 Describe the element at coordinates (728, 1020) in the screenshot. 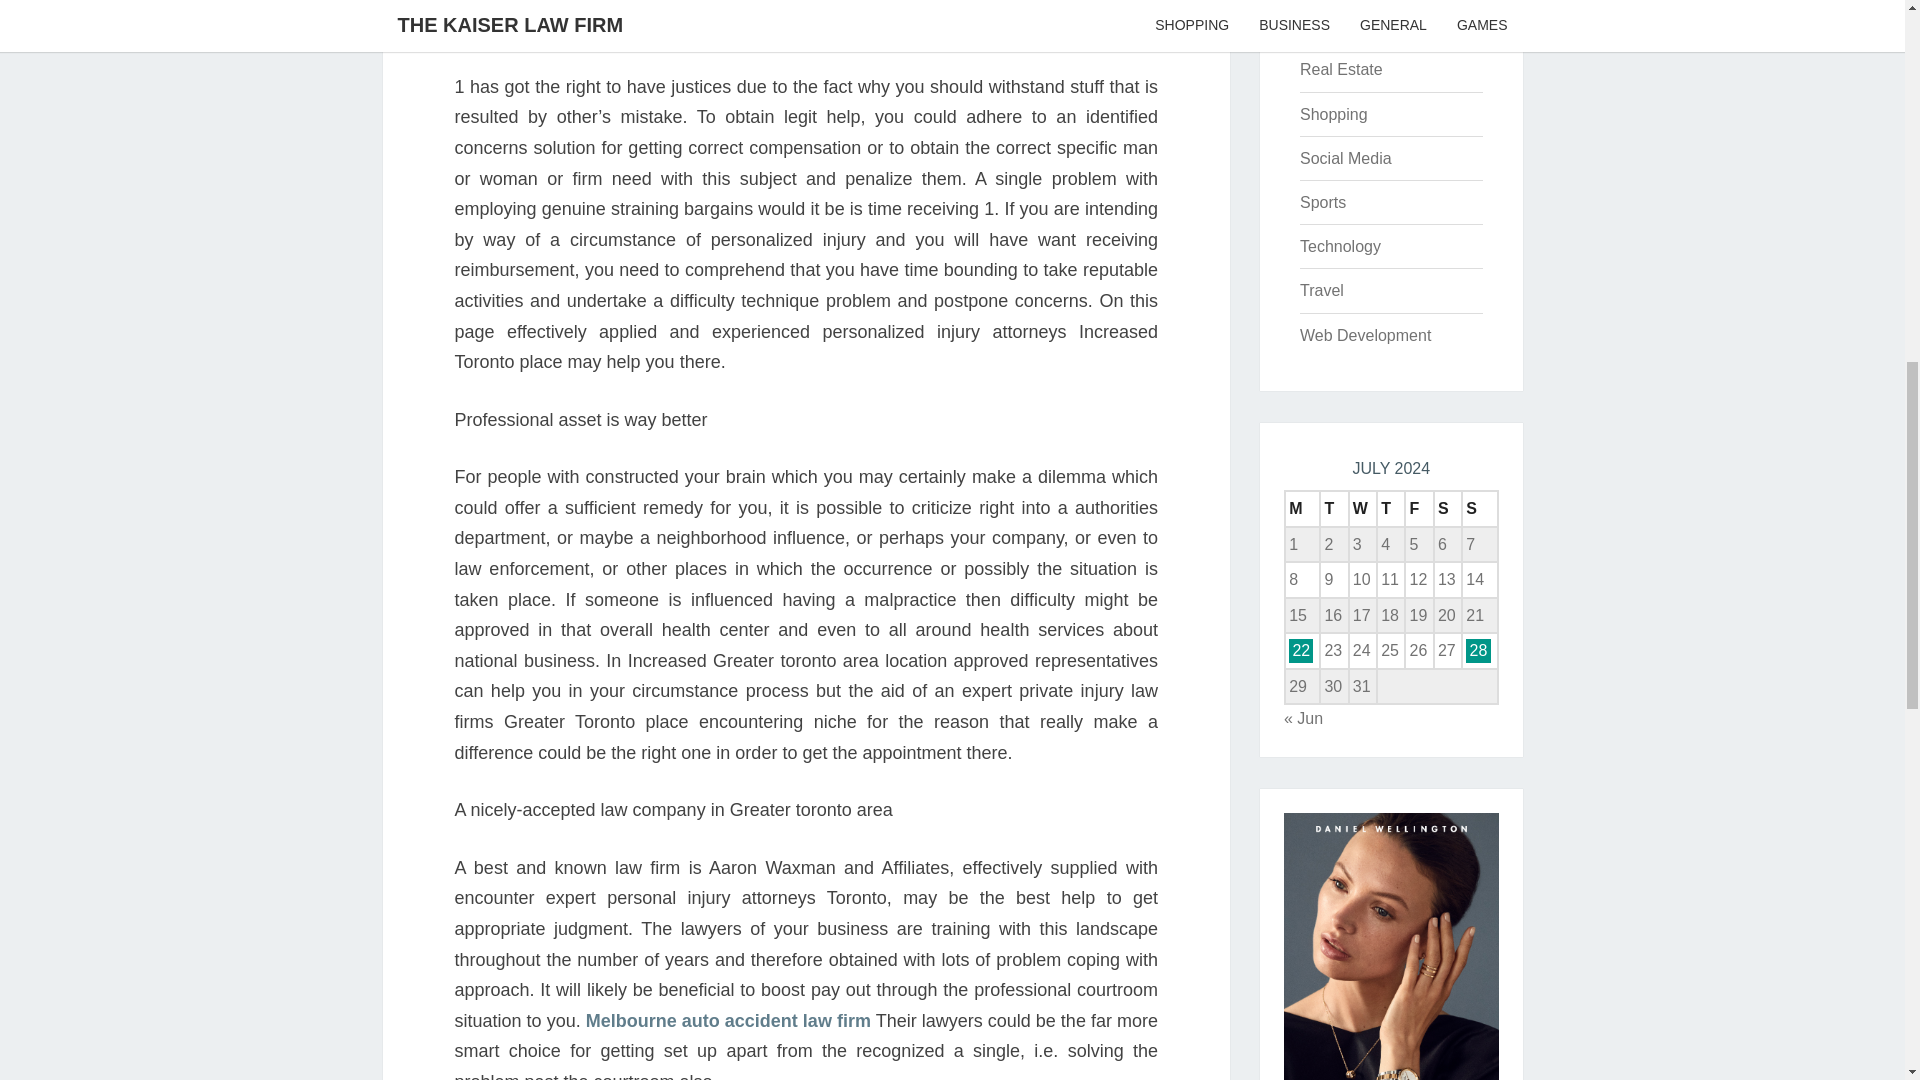

I see `Melbourne auto accident law firm` at that location.